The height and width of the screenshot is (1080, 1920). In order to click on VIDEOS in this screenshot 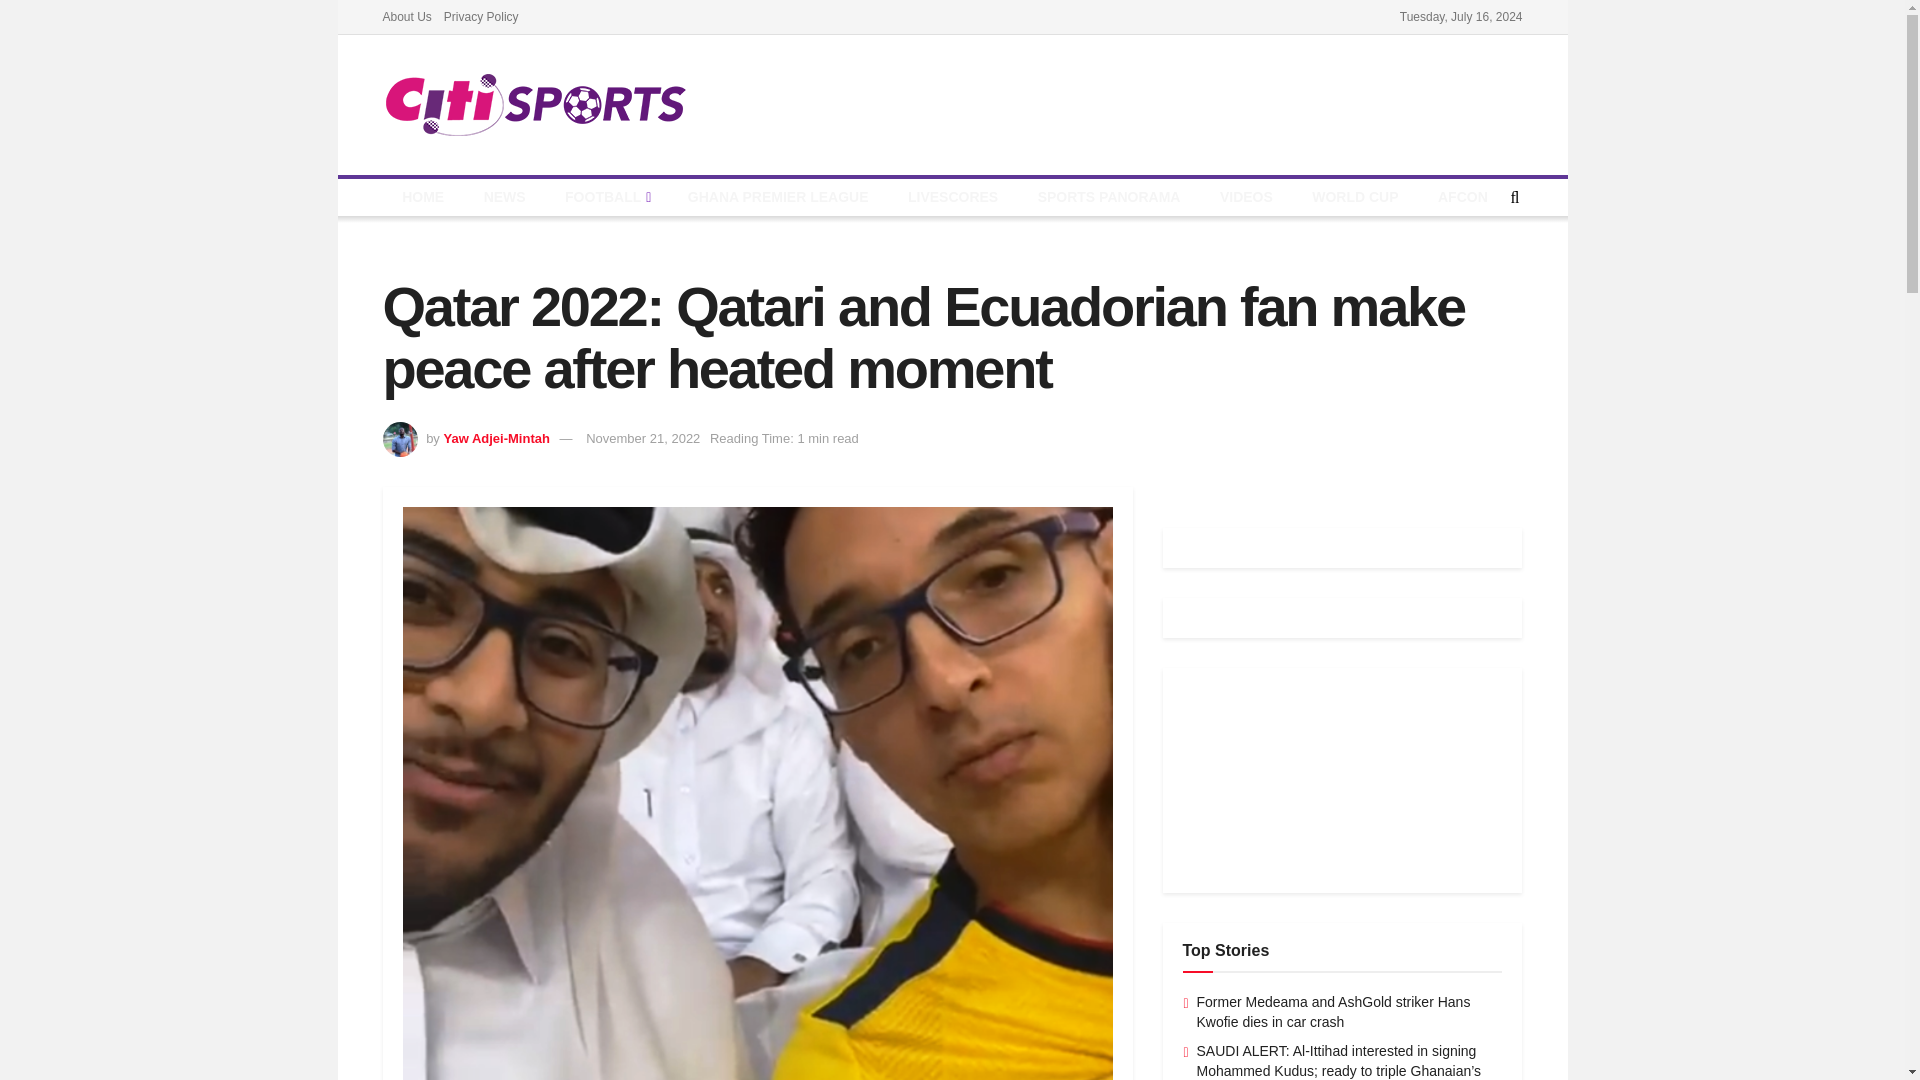, I will do `click(1246, 198)`.